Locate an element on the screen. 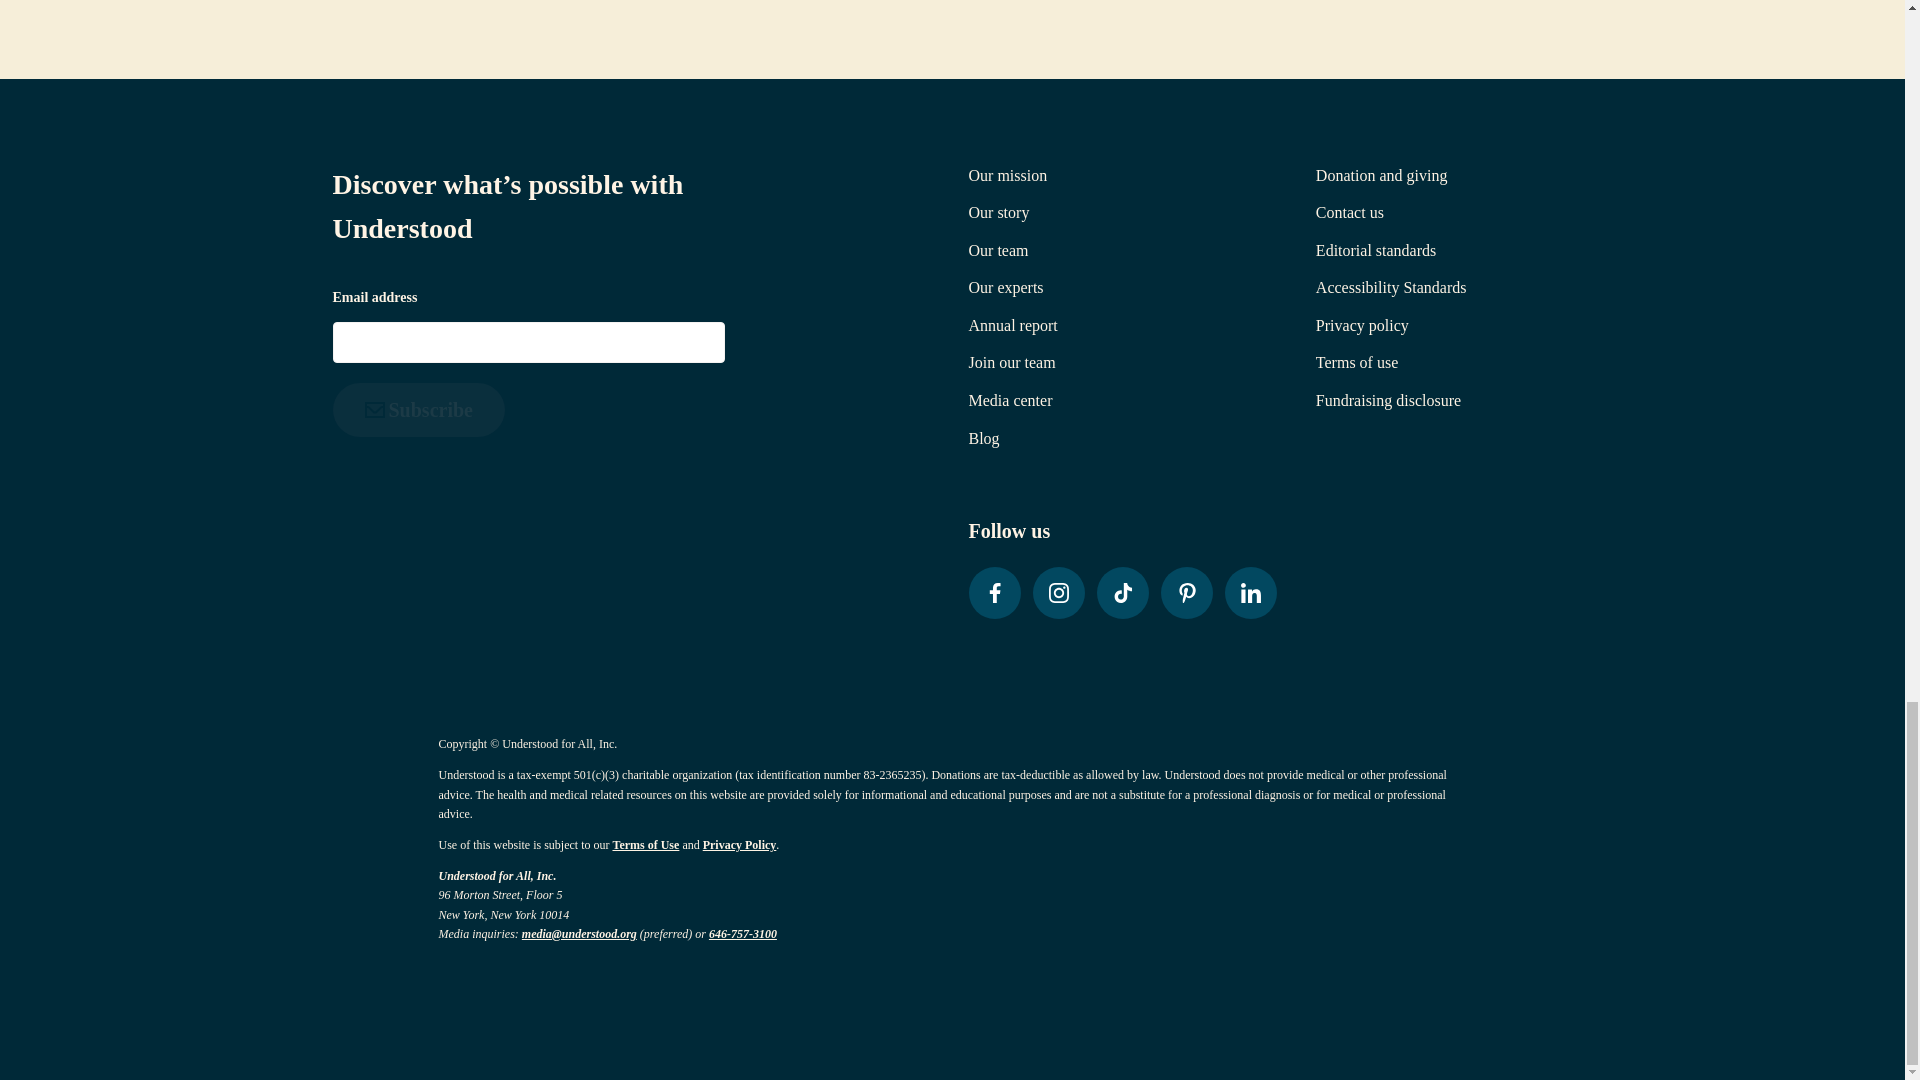 This screenshot has width=1920, height=1080. Facebook is located at coordinates (993, 592).